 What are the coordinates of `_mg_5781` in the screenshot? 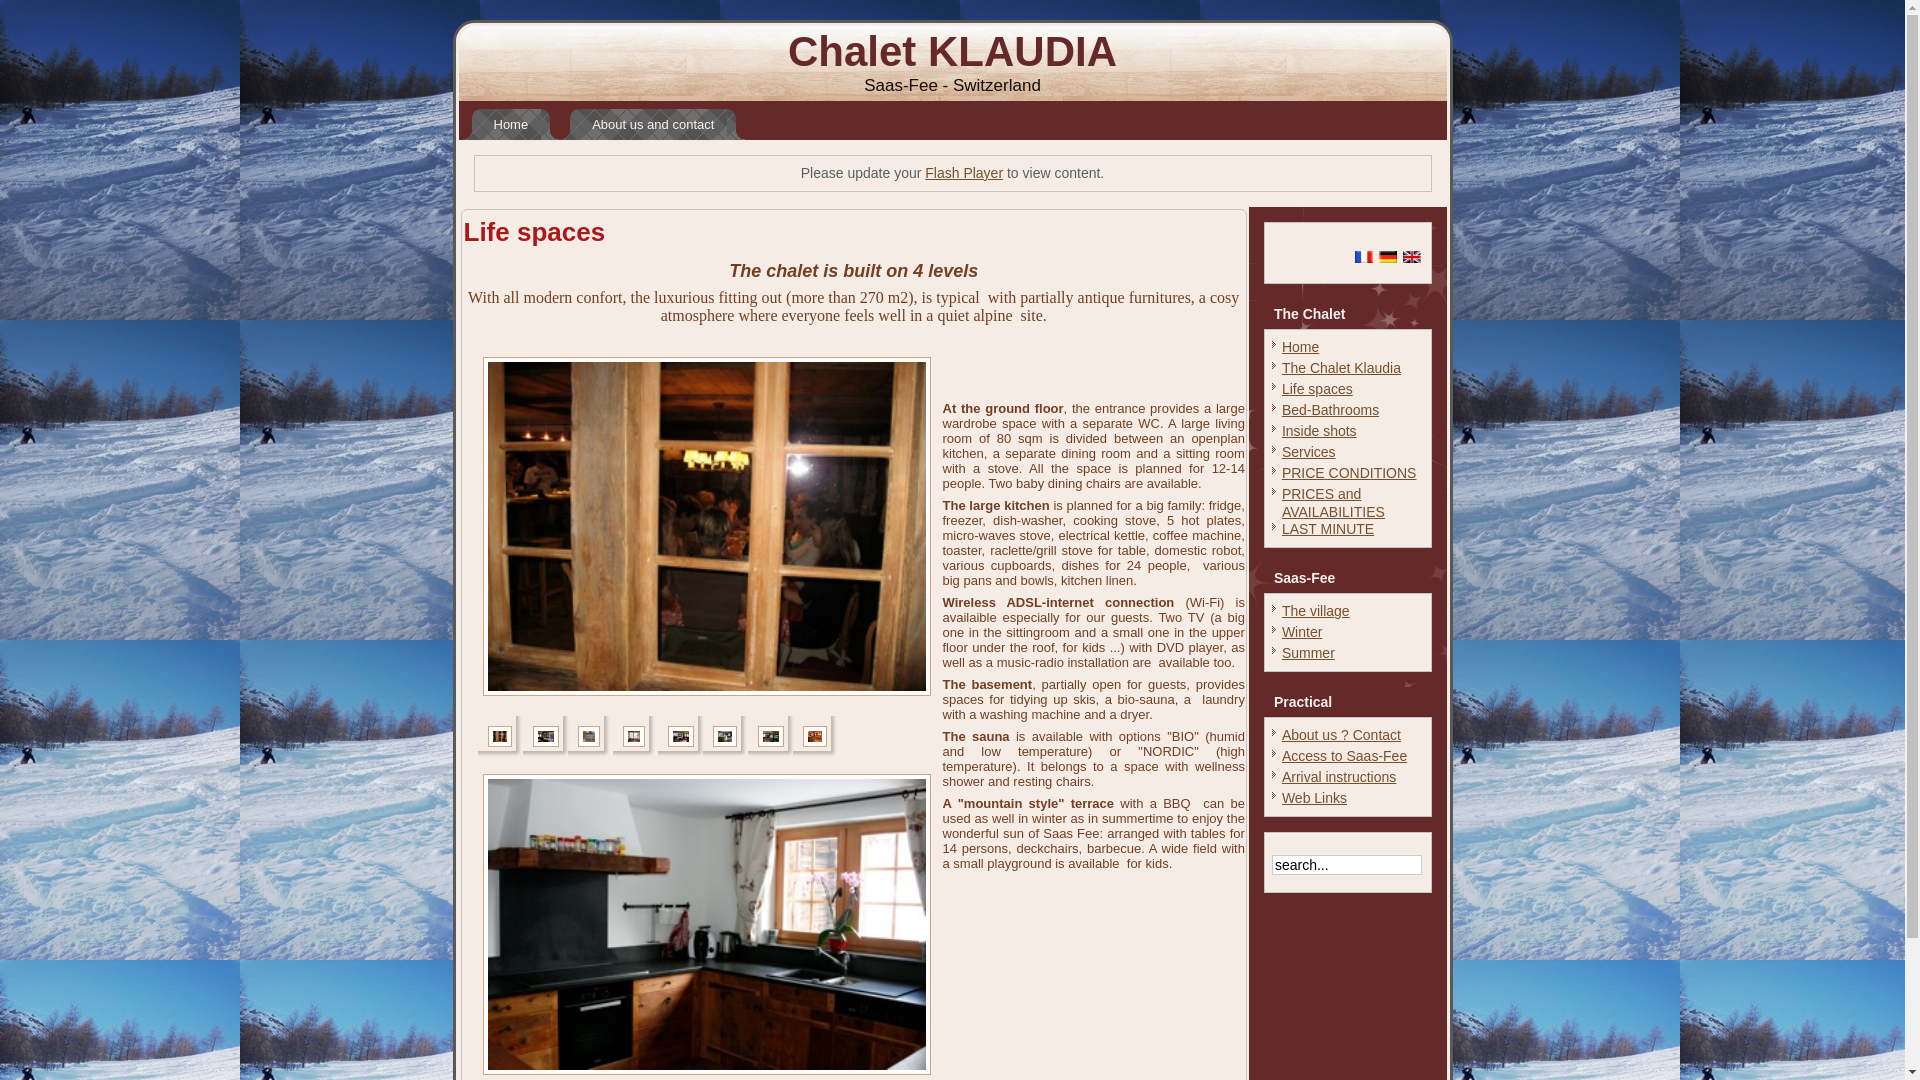 It's located at (681, 736).